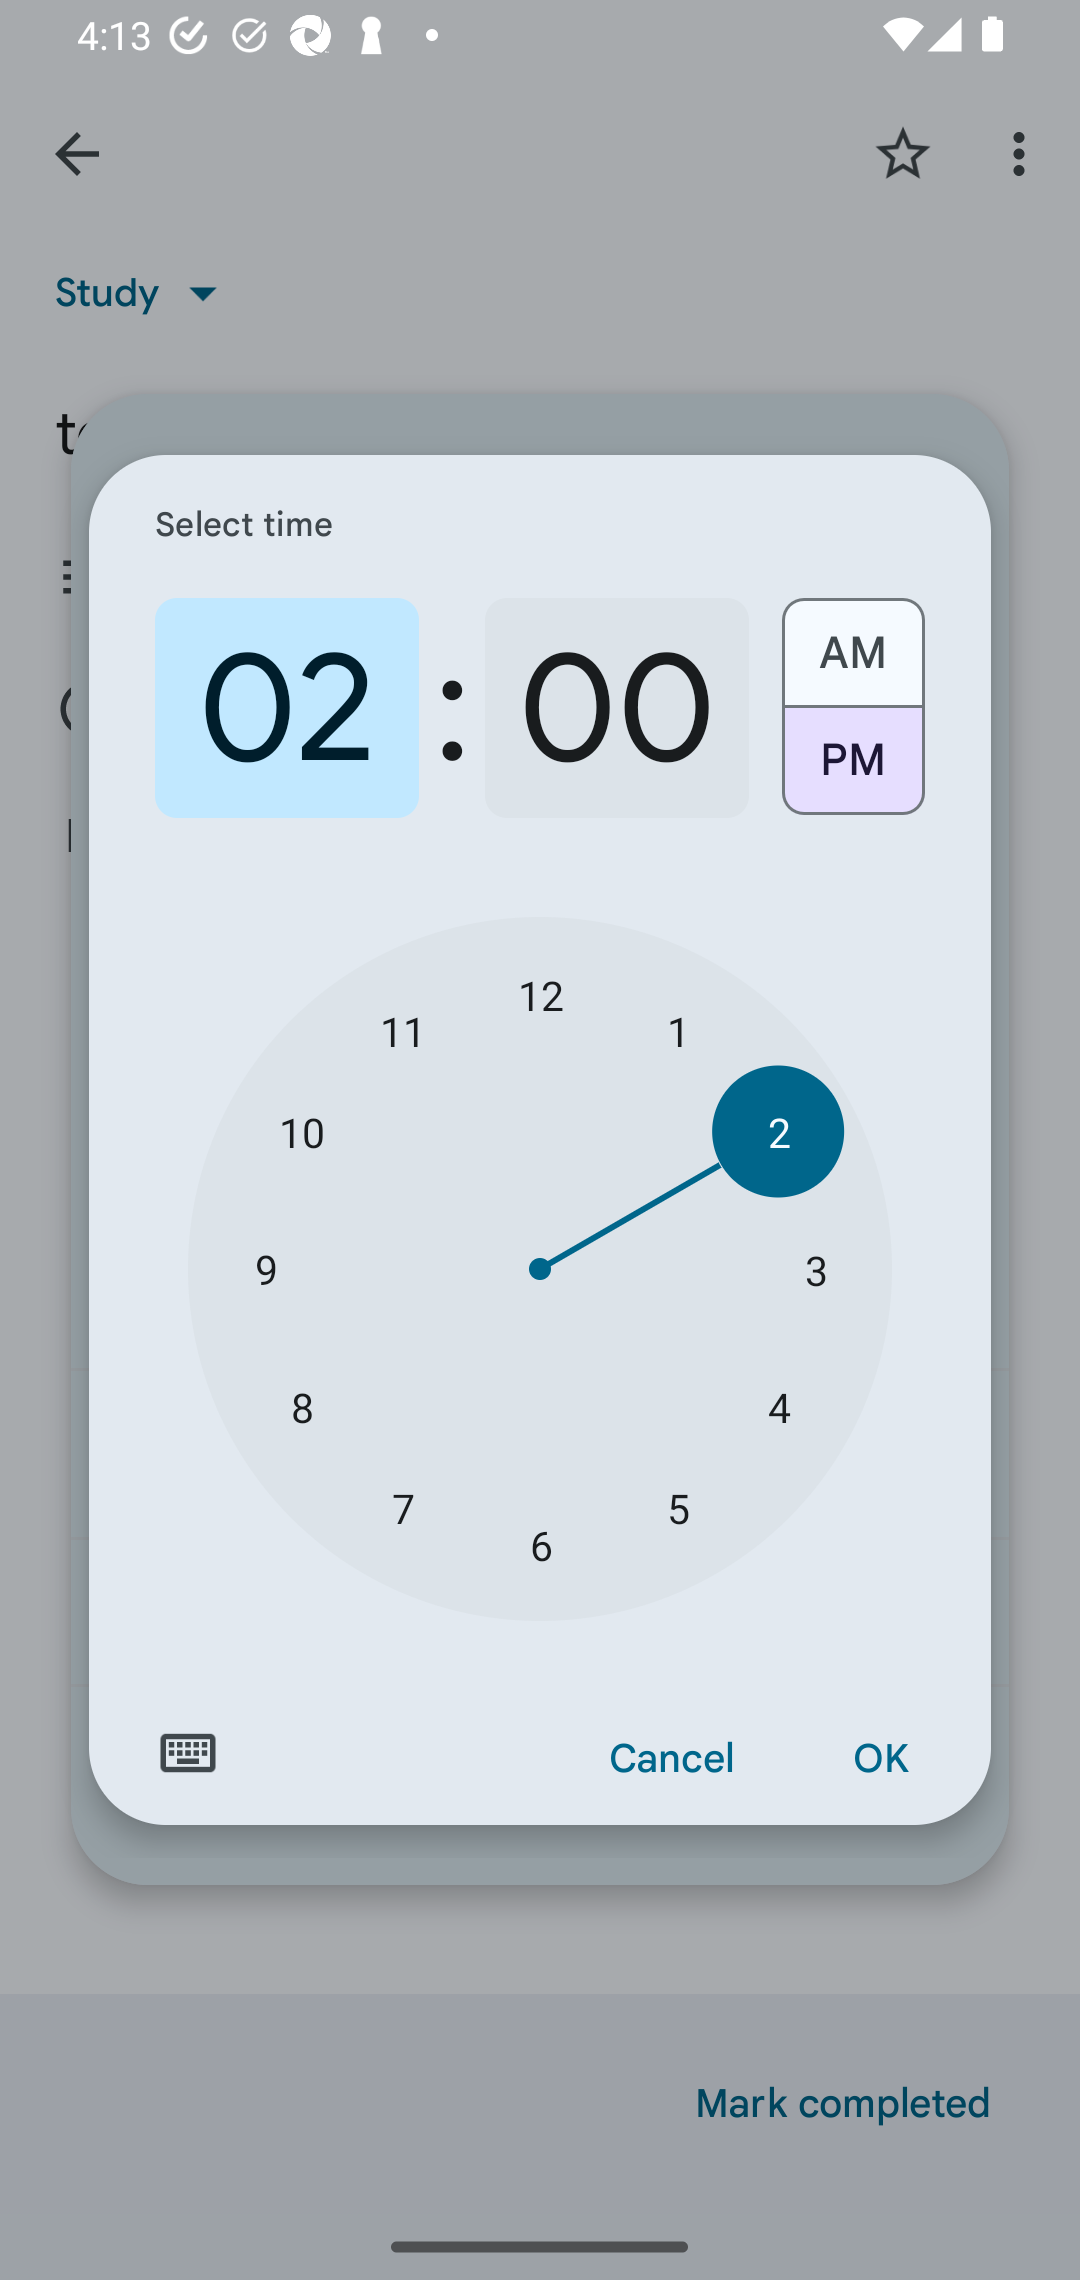 The width and height of the screenshot is (1080, 2280). Describe the element at coordinates (540, 994) in the screenshot. I see `12 12 o'clock` at that location.